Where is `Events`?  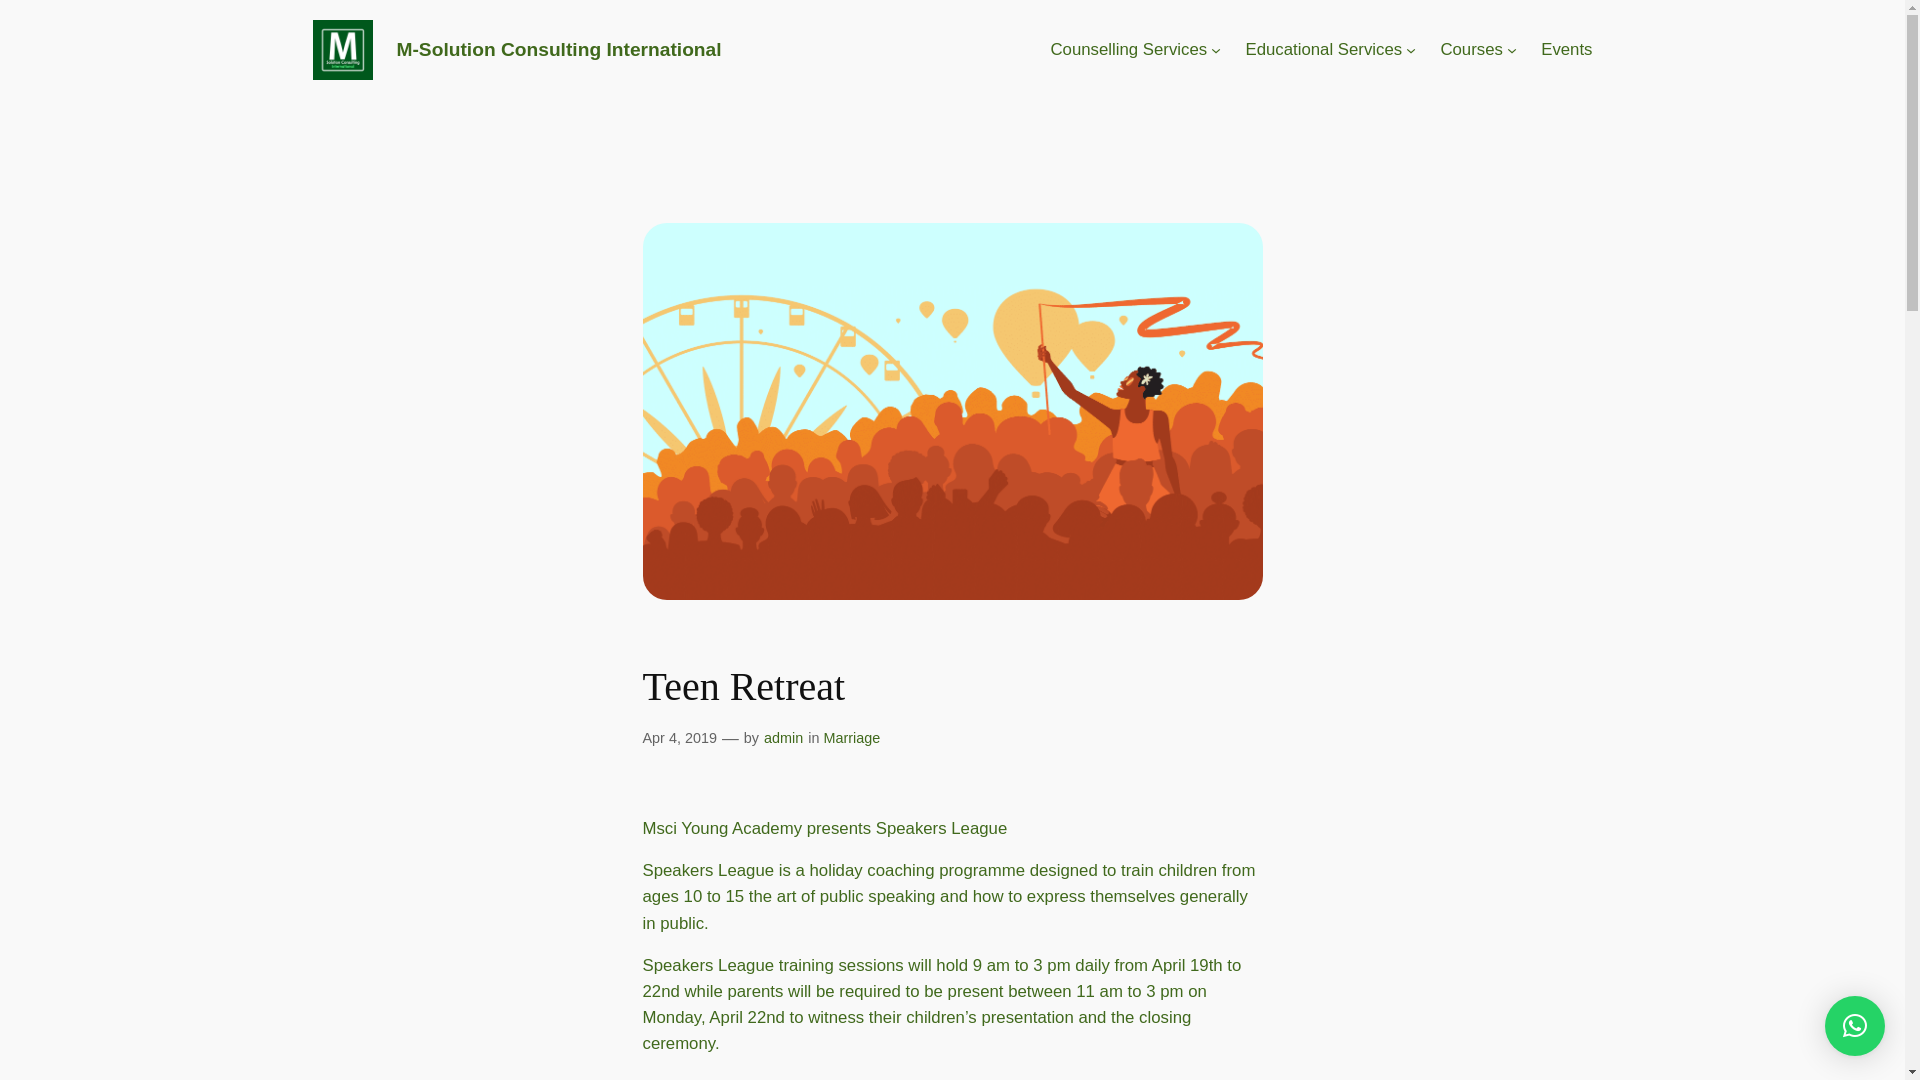
Events is located at coordinates (1566, 49).